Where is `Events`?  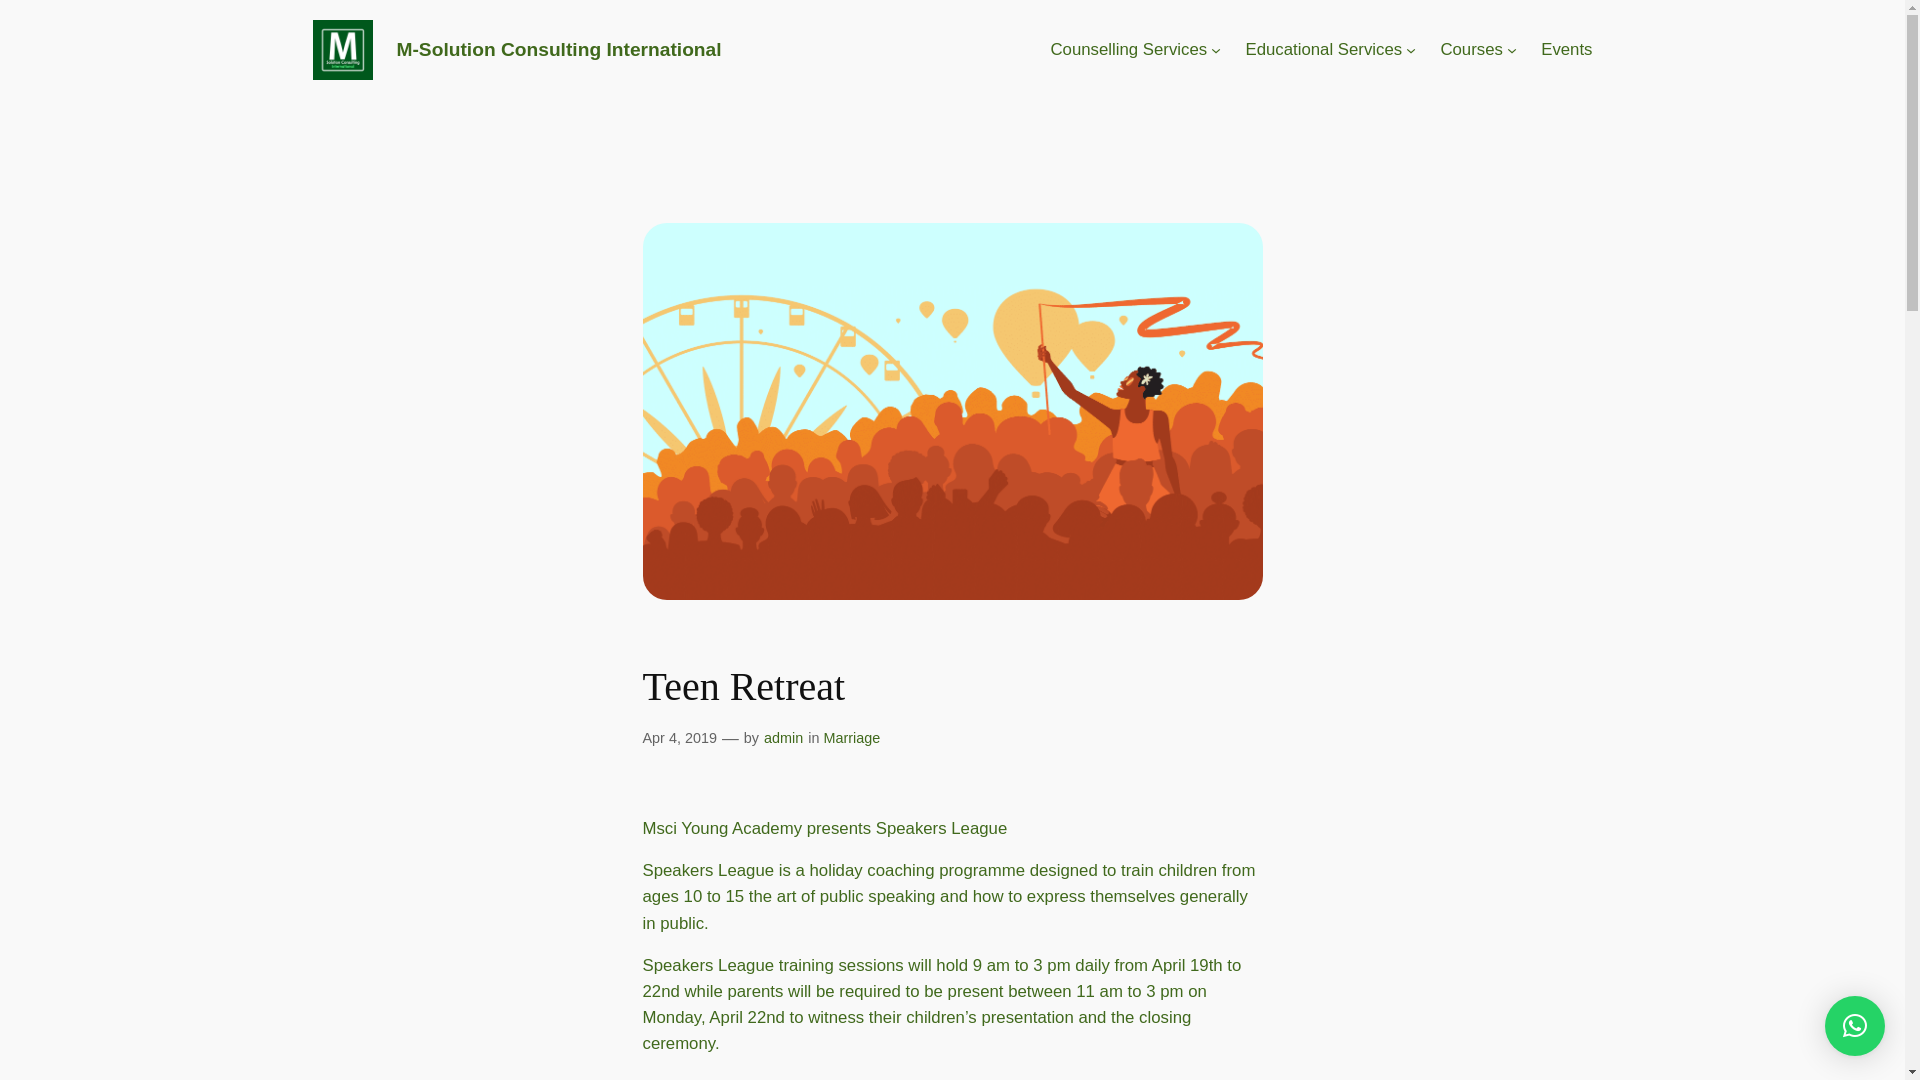
Events is located at coordinates (1566, 49).